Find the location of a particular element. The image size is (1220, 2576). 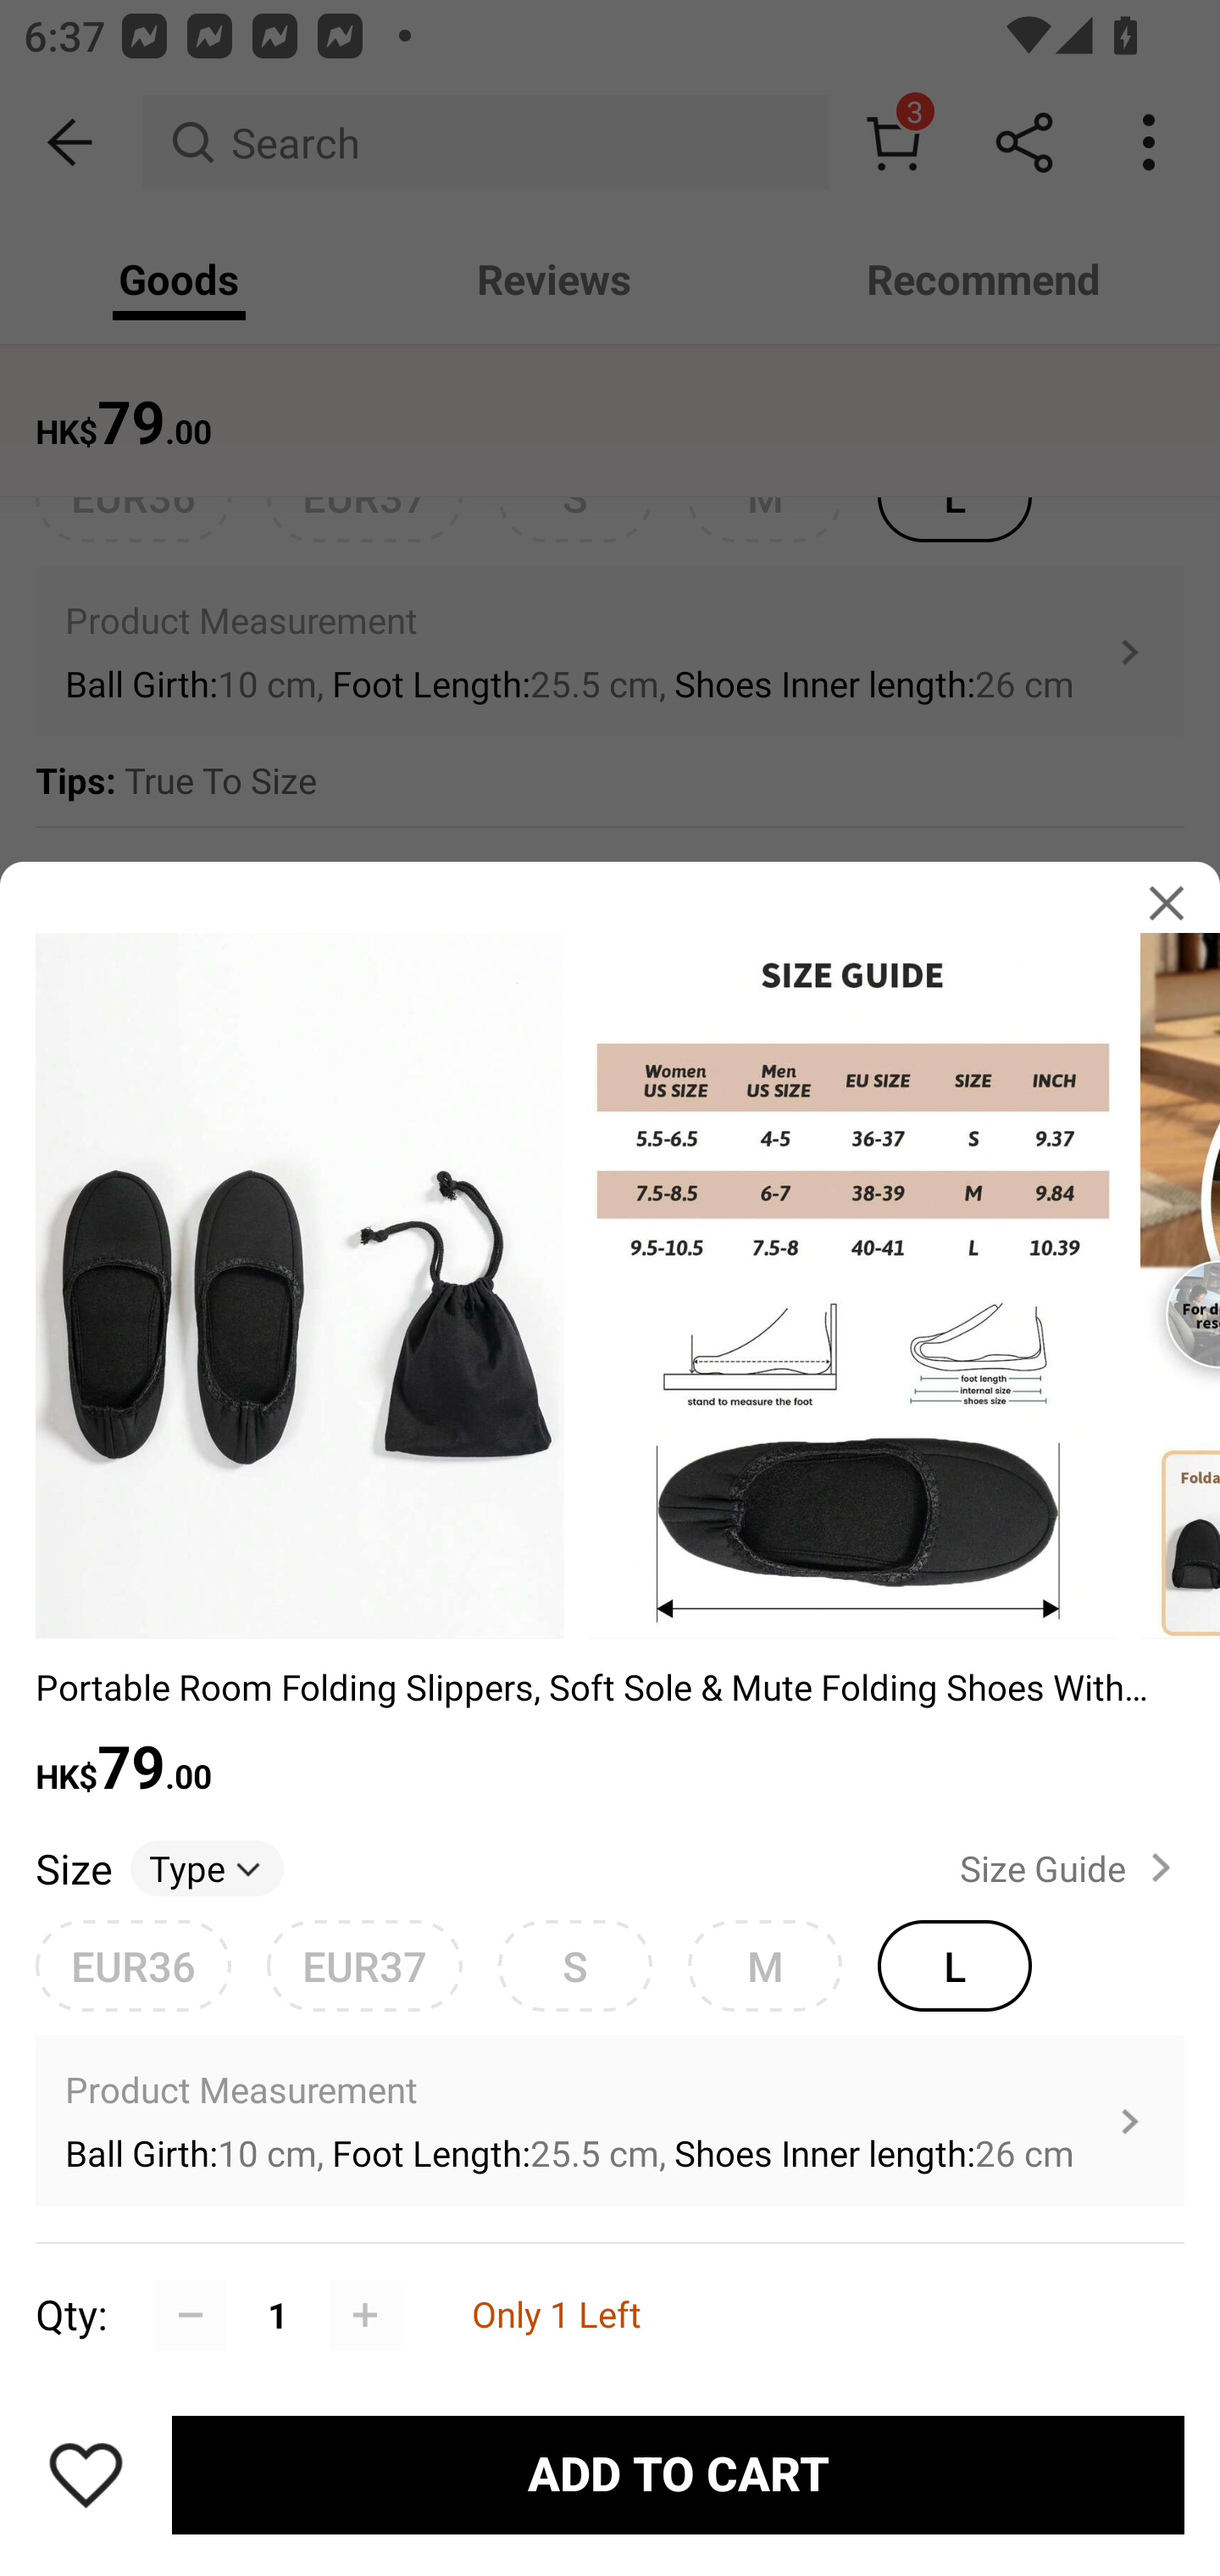

ADD TO CART is located at coordinates (678, 2475).